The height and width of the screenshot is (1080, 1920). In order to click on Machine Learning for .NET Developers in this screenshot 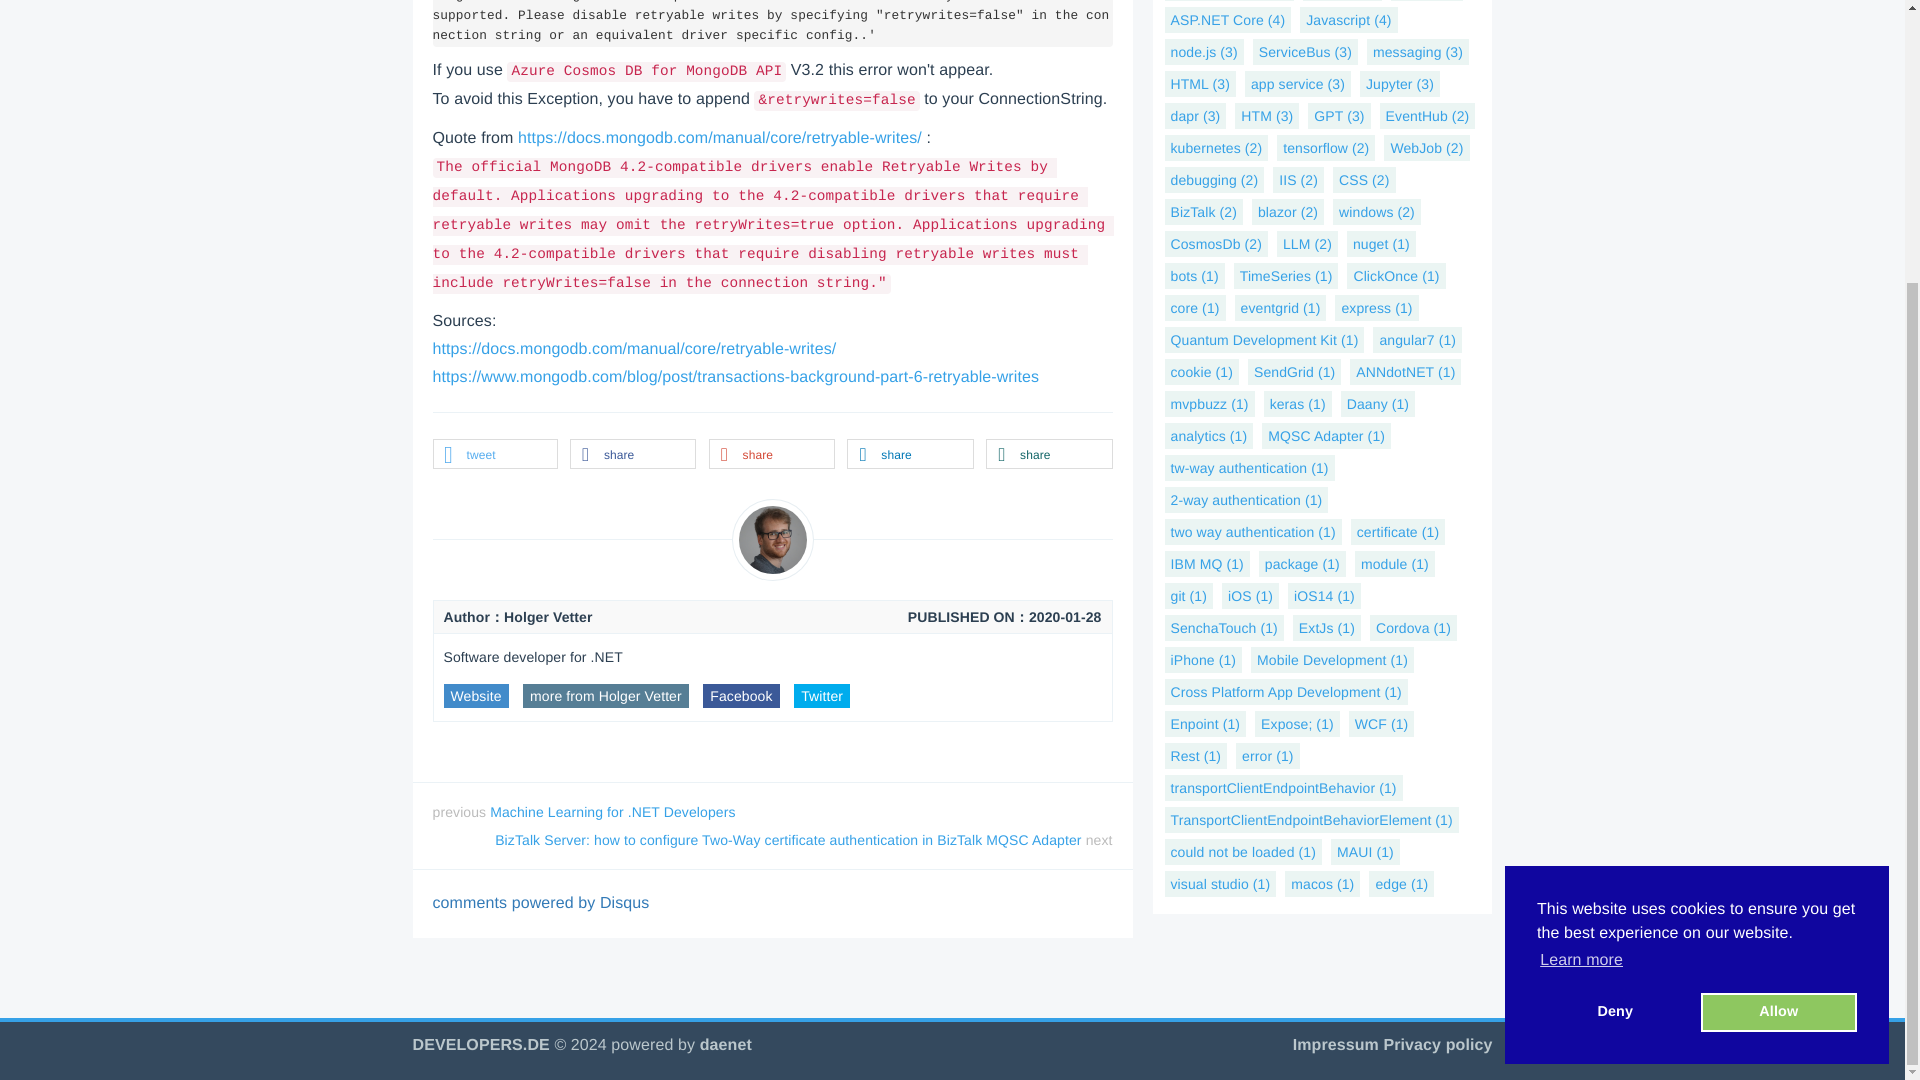, I will do `click(612, 811)`.